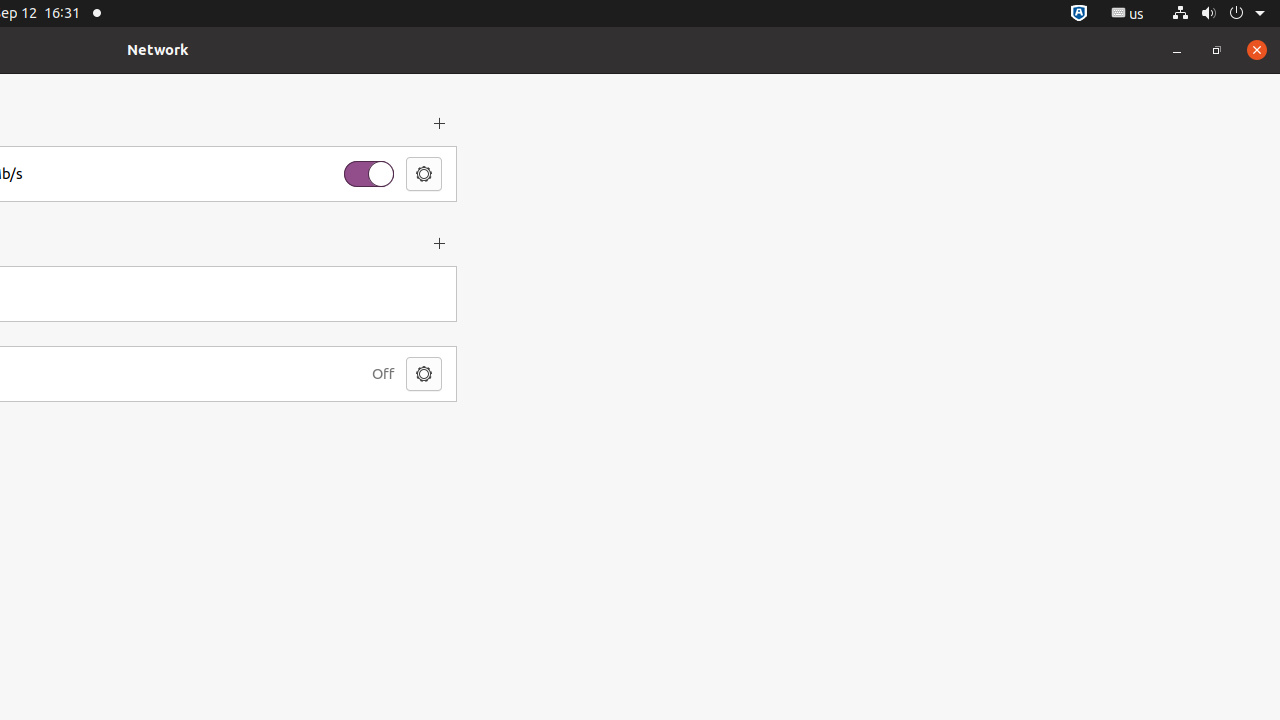  What do you see at coordinates (158, 50) in the screenshot?
I see `Network` at bounding box center [158, 50].